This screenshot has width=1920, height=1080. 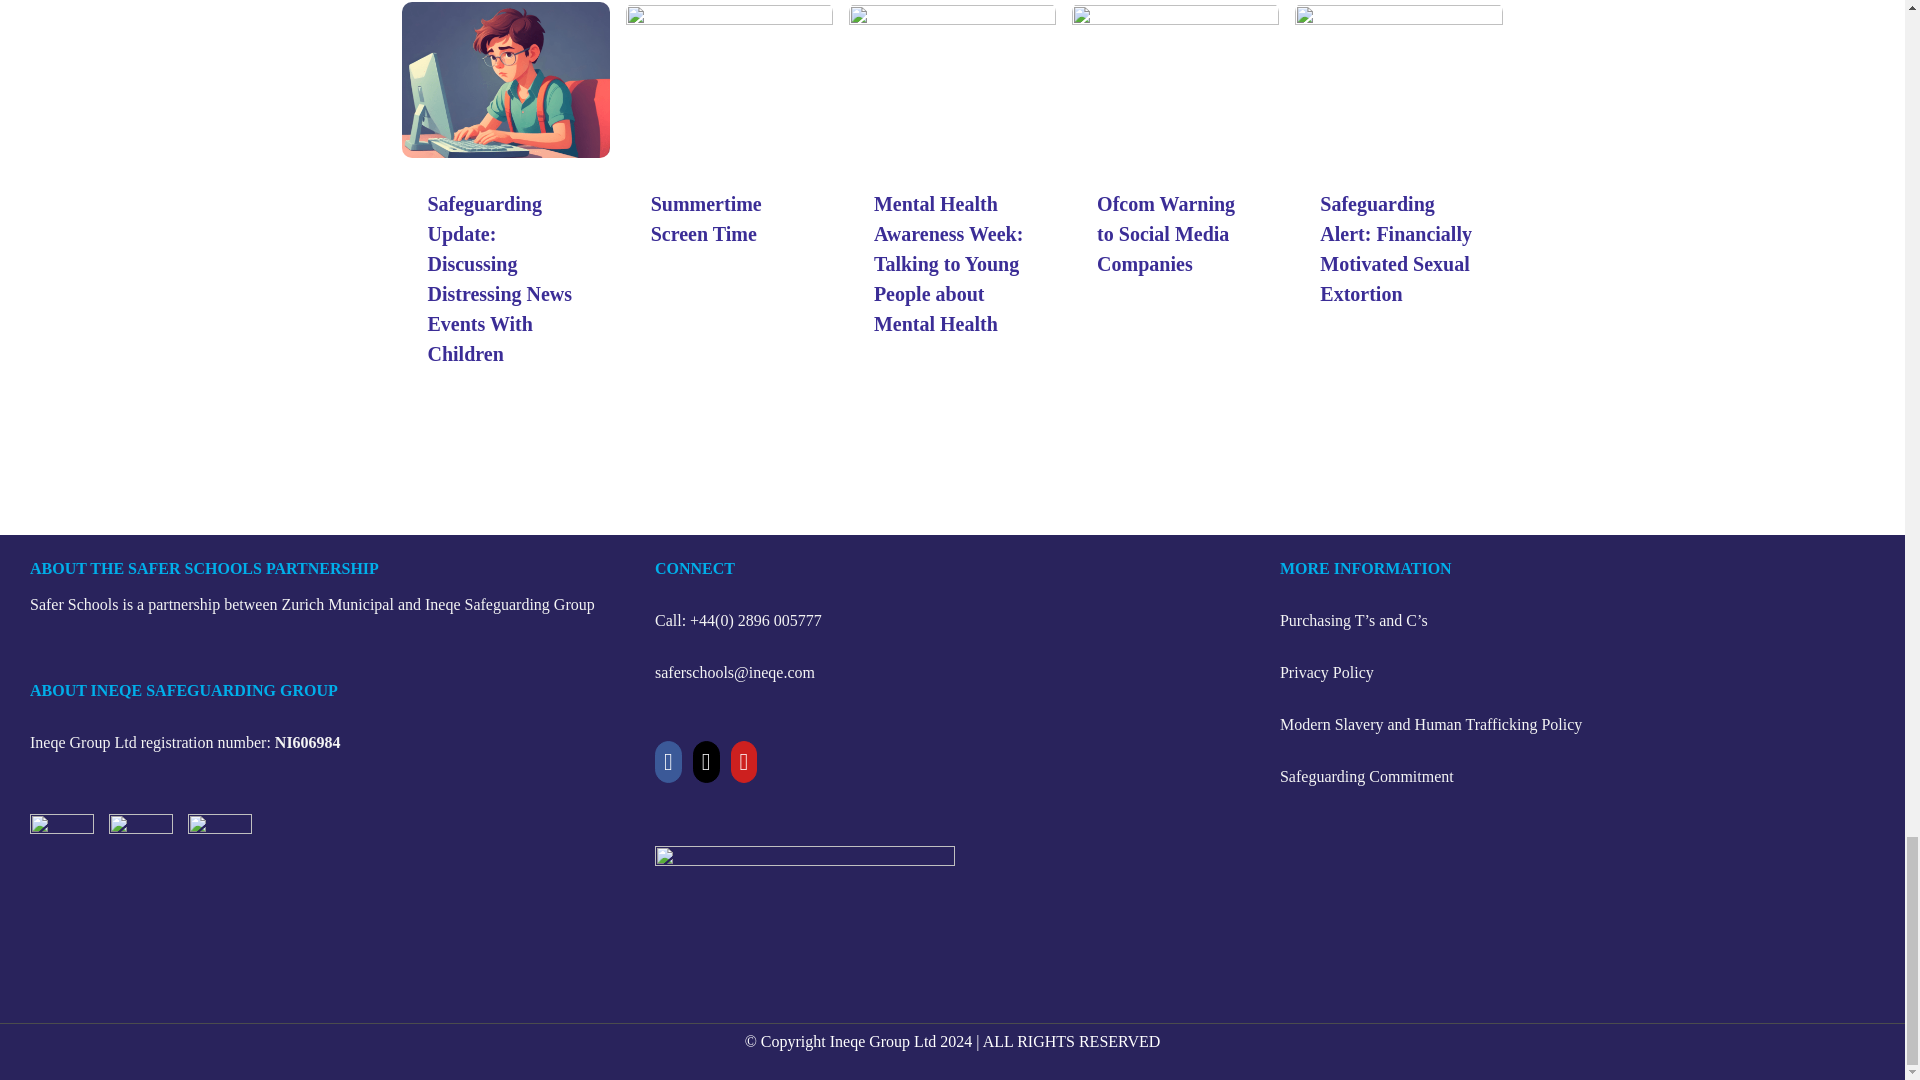 What do you see at coordinates (1165, 234) in the screenshot?
I see `Ofcom Warning to Social Media Companies` at bounding box center [1165, 234].